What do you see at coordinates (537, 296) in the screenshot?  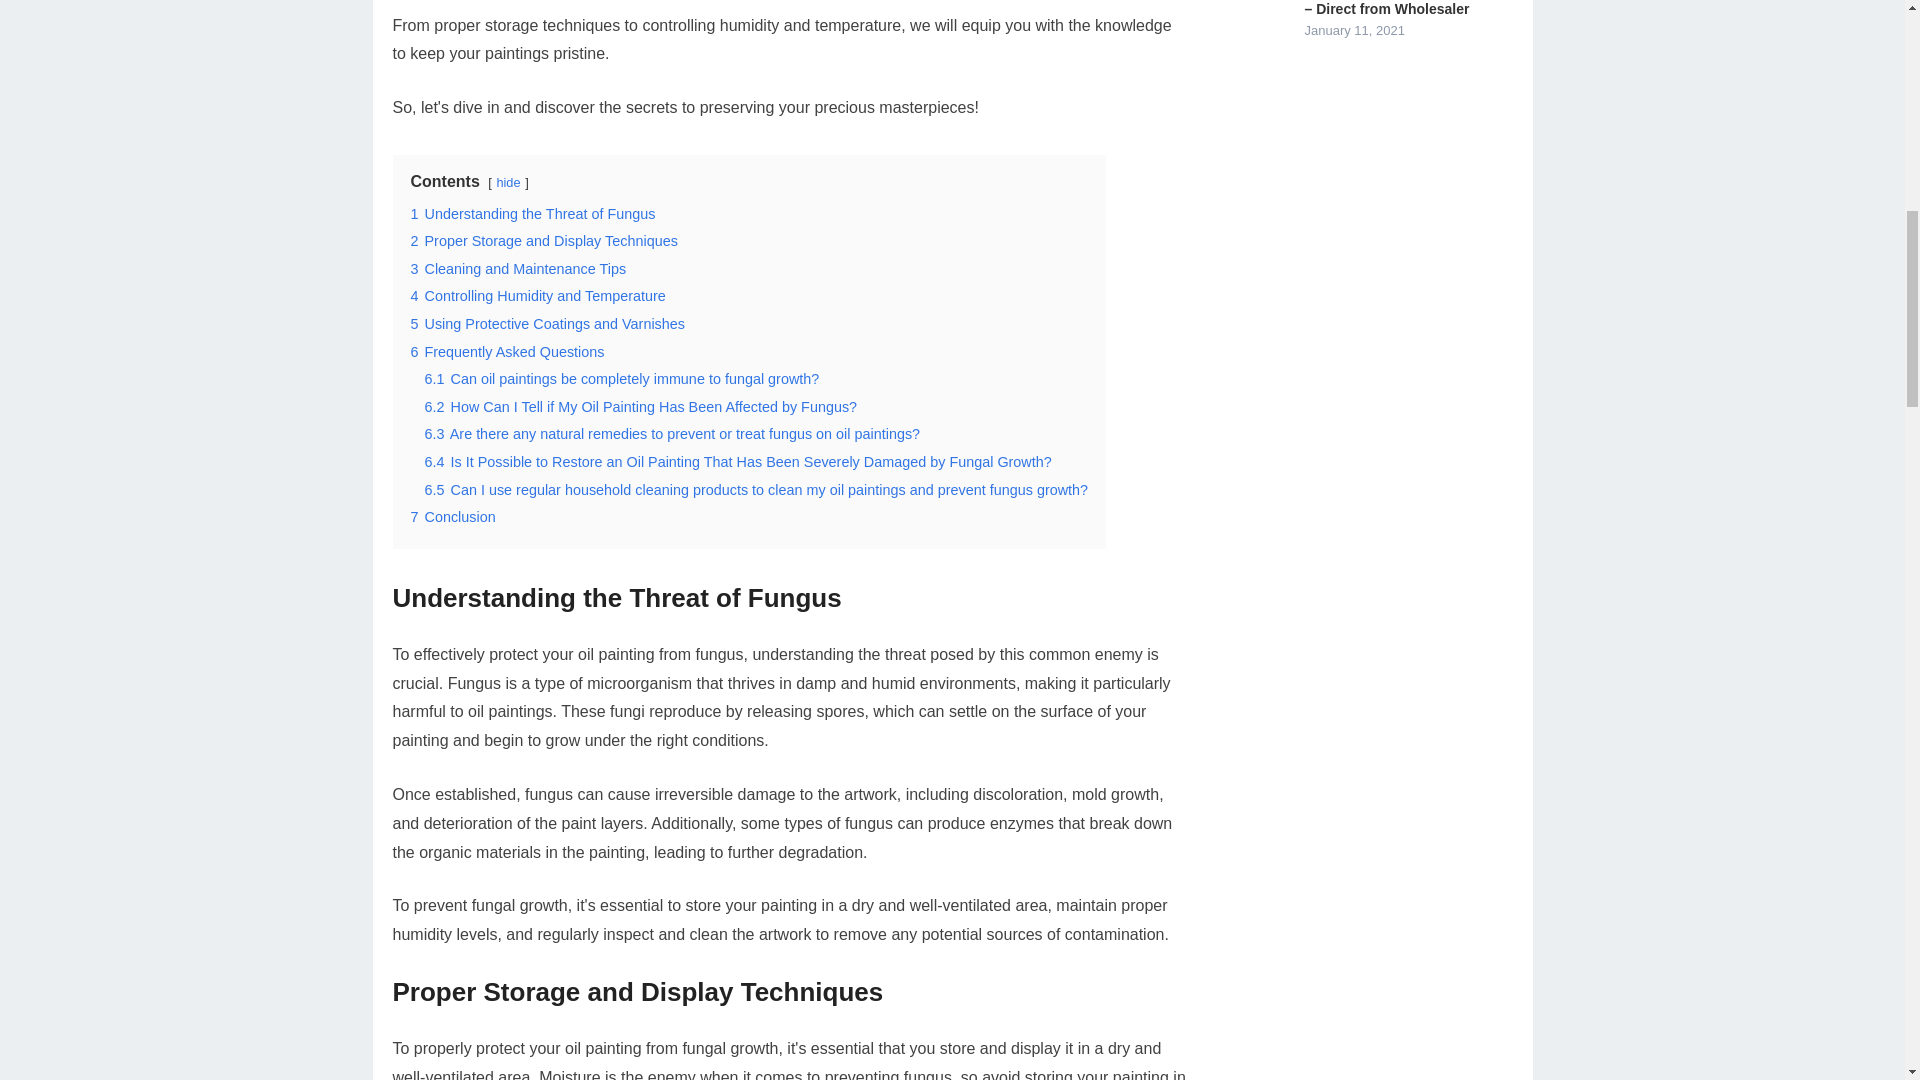 I see `4 Controlling Humidity and Temperature` at bounding box center [537, 296].